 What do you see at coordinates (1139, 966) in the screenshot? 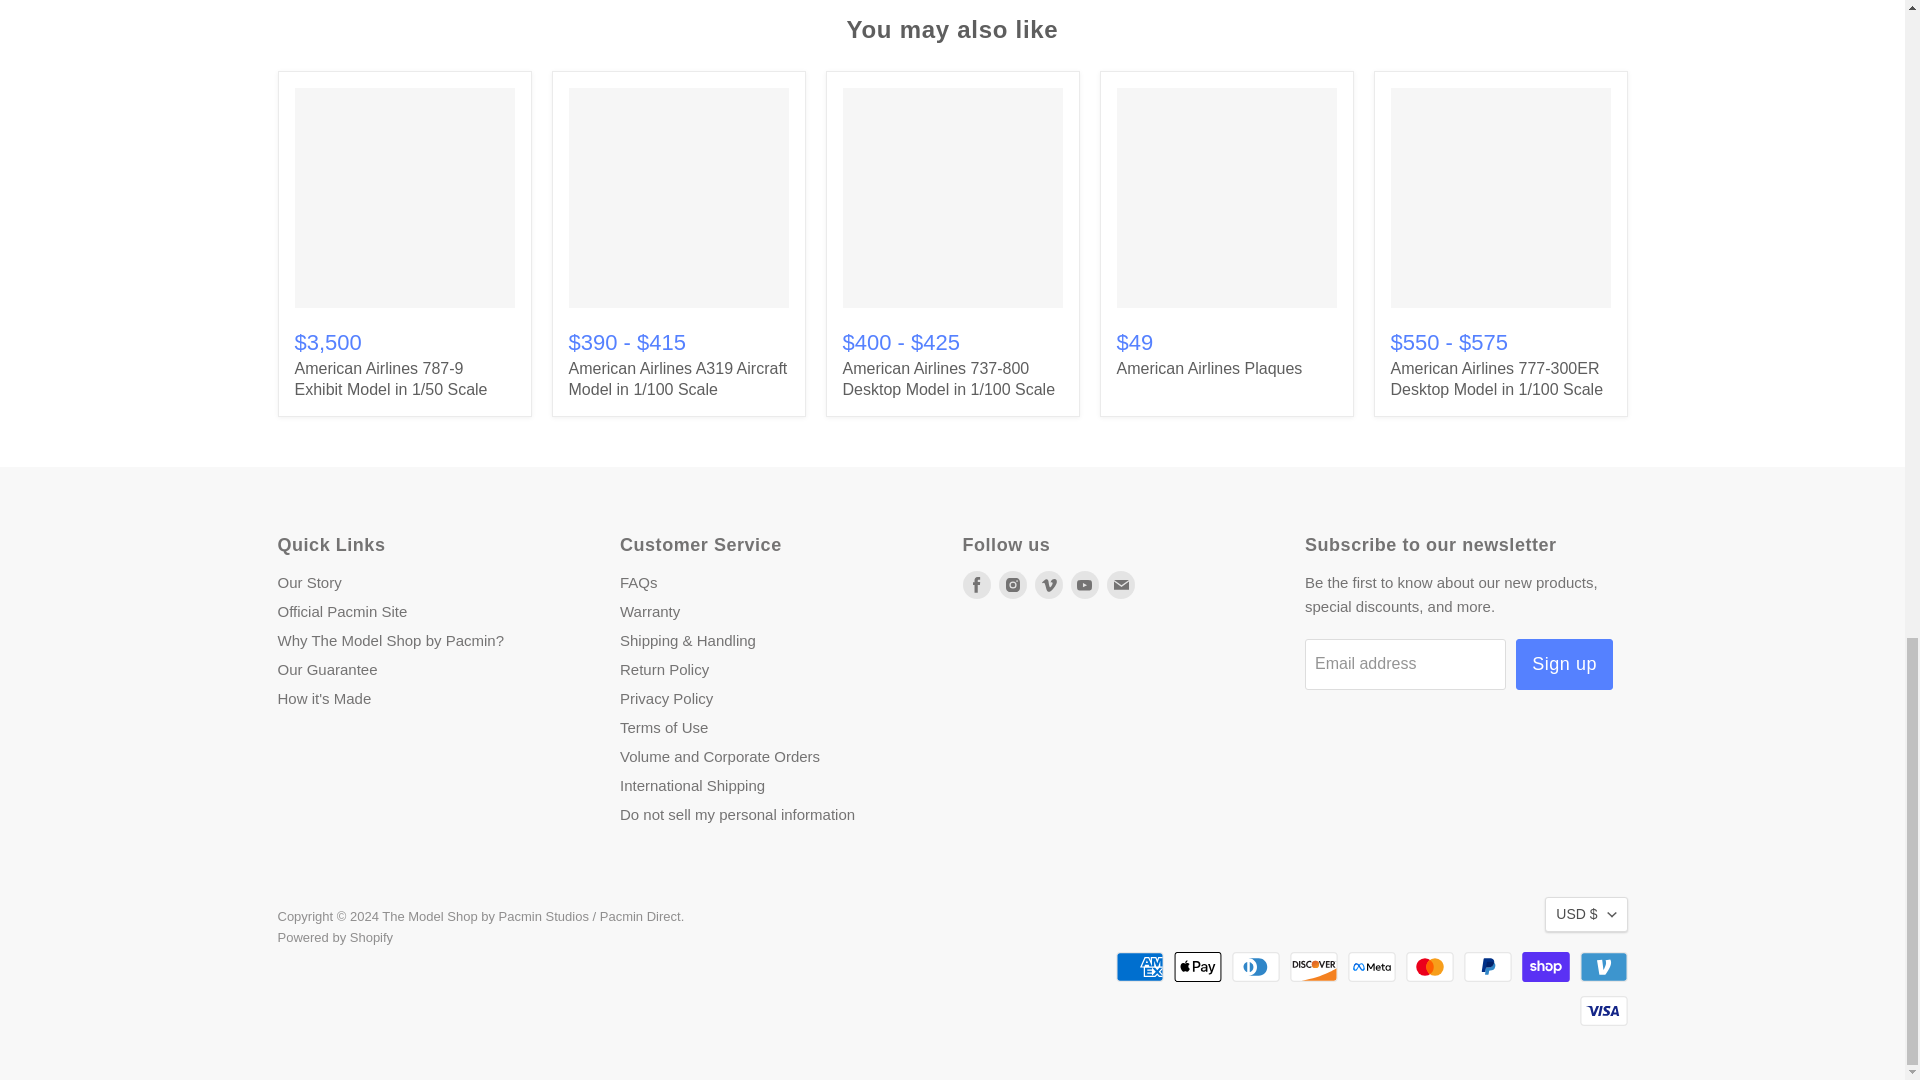
I see `American Express` at bounding box center [1139, 966].